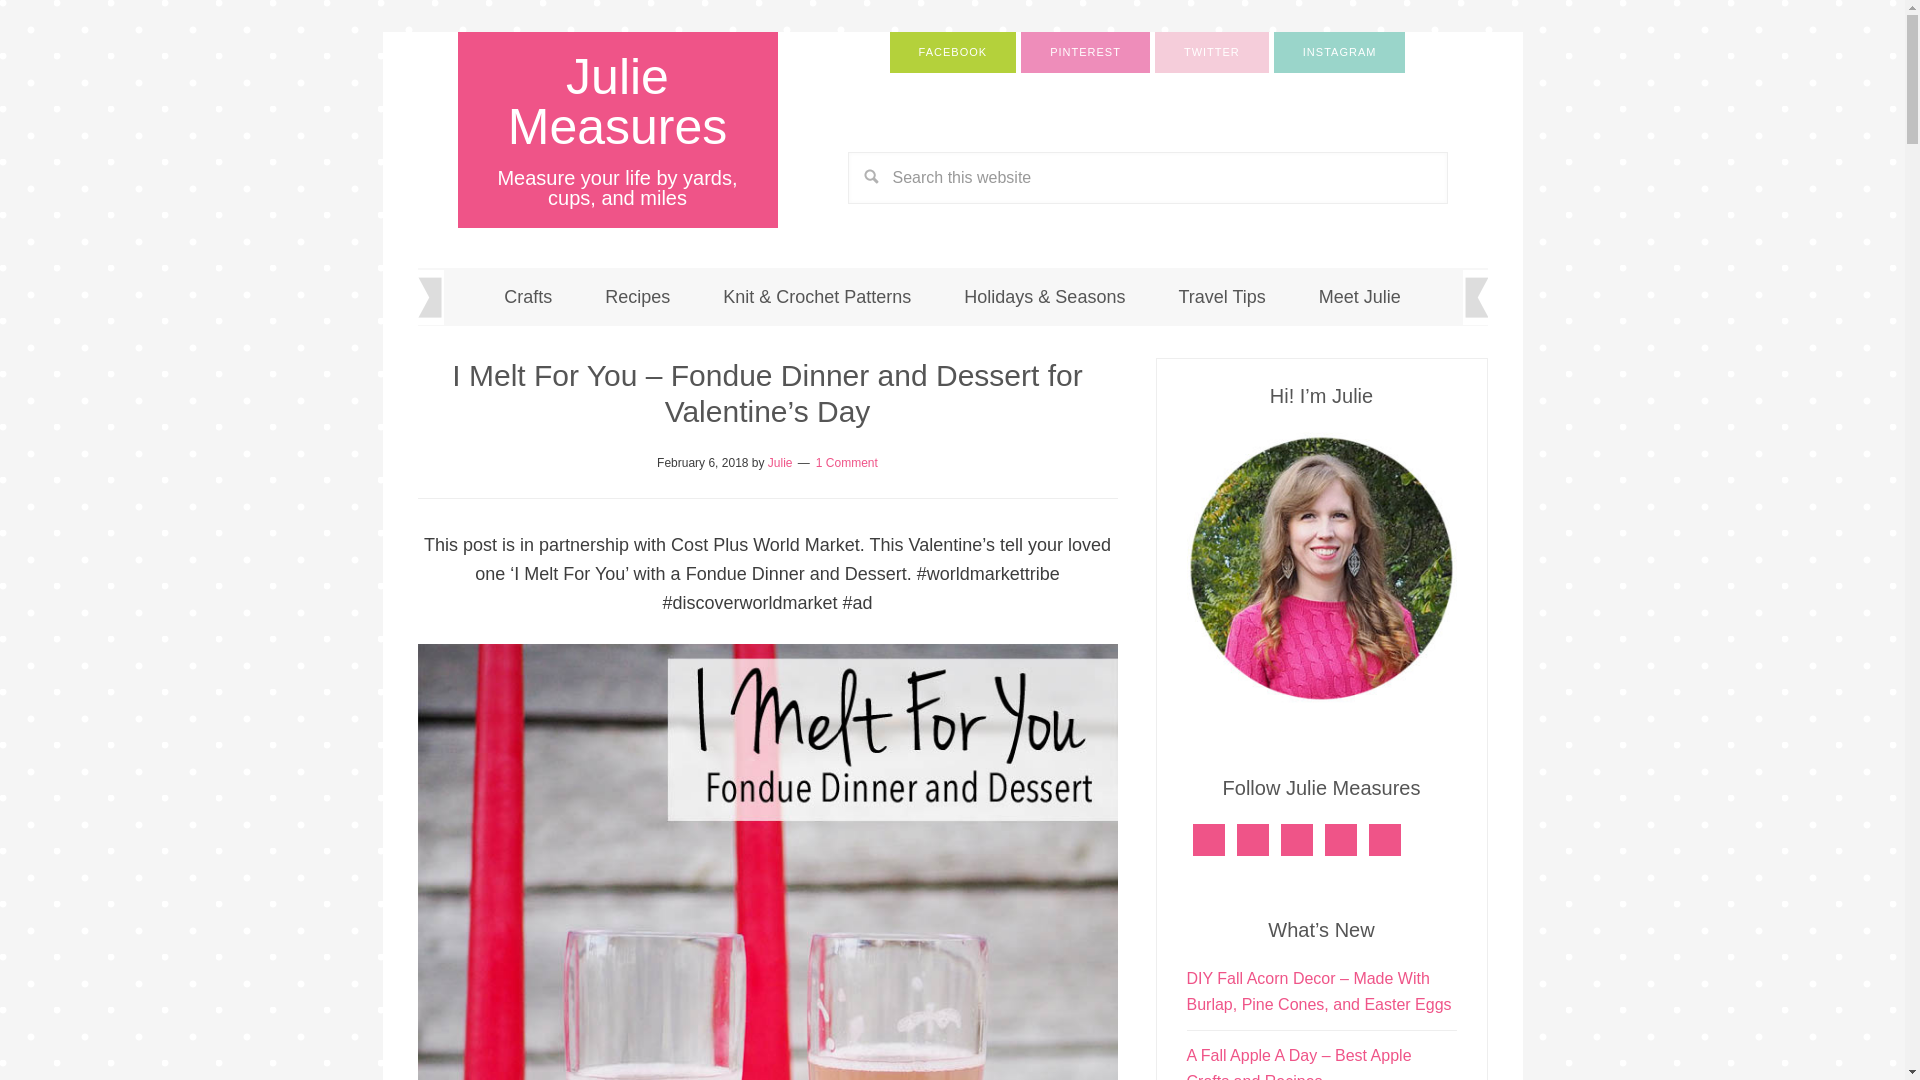  What do you see at coordinates (780, 462) in the screenshot?
I see `Julie` at bounding box center [780, 462].